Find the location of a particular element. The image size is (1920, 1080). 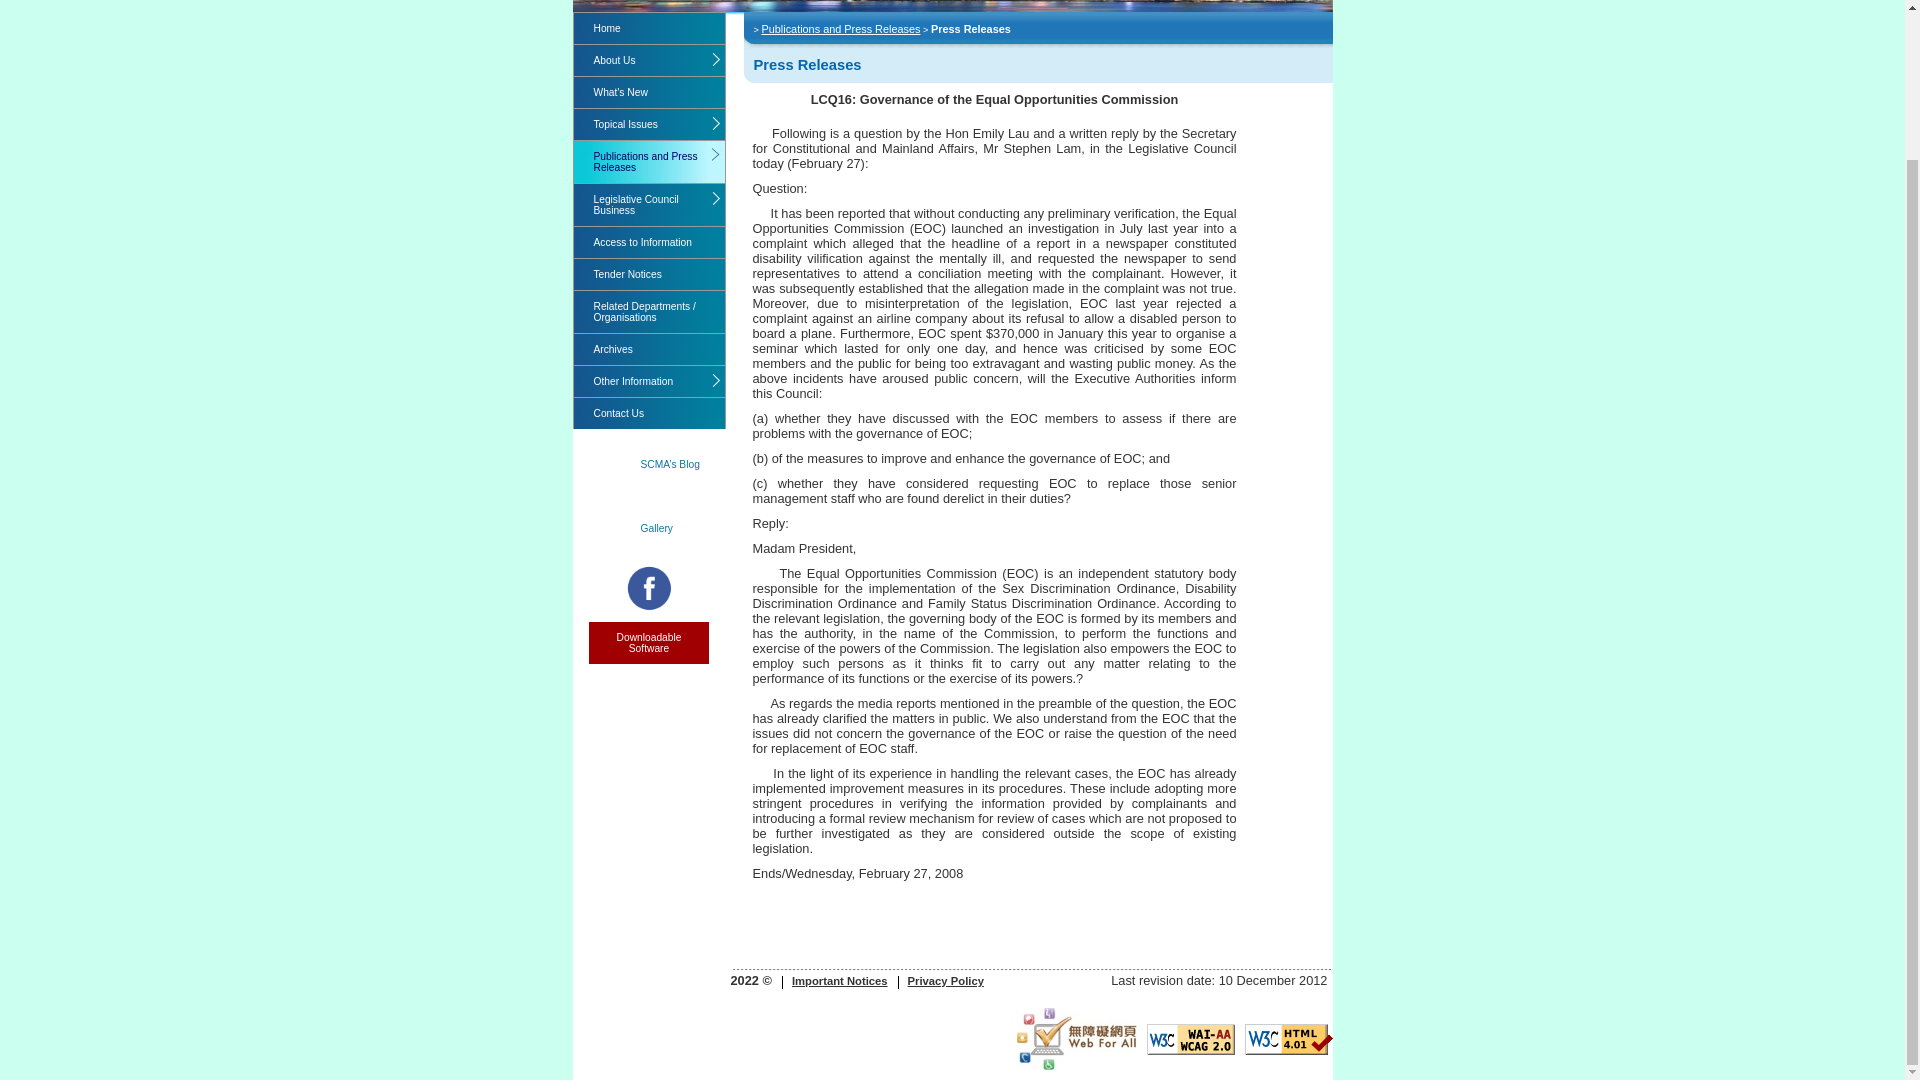

Home is located at coordinates (650, 28).